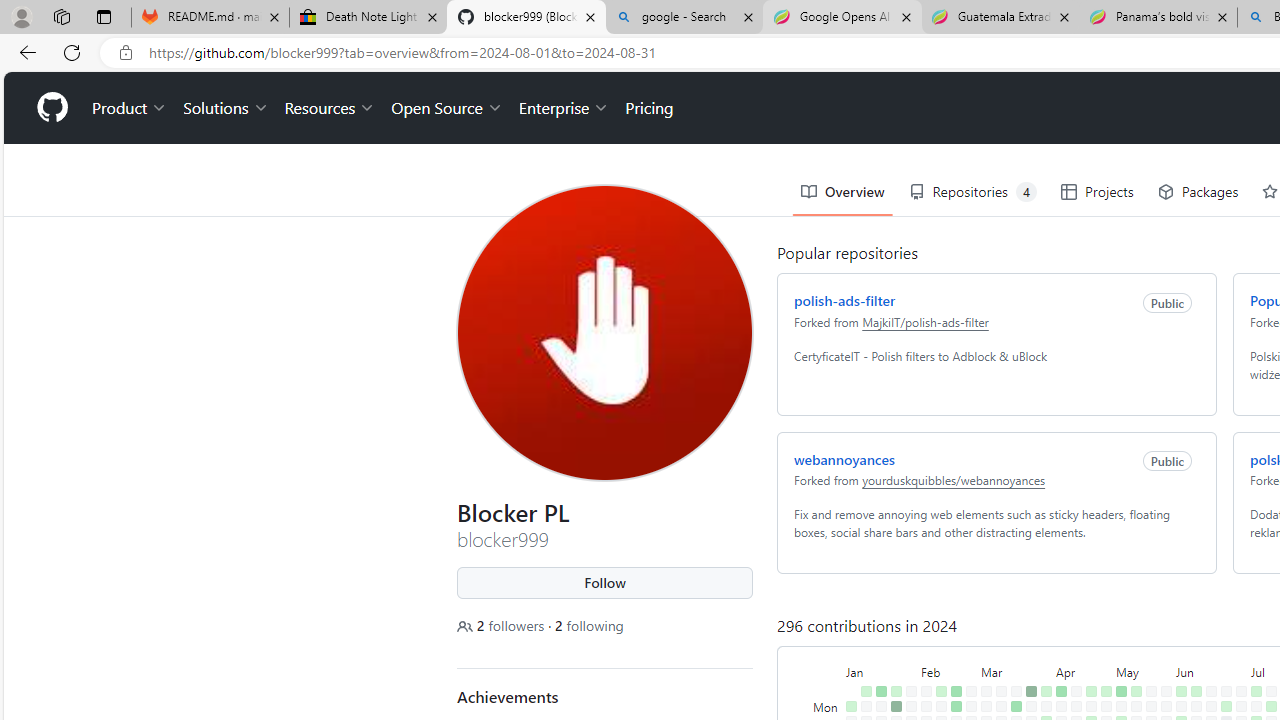 The width and height of the screenshot is (1280, 720). I want to click on google - Search, so click(684, 18).